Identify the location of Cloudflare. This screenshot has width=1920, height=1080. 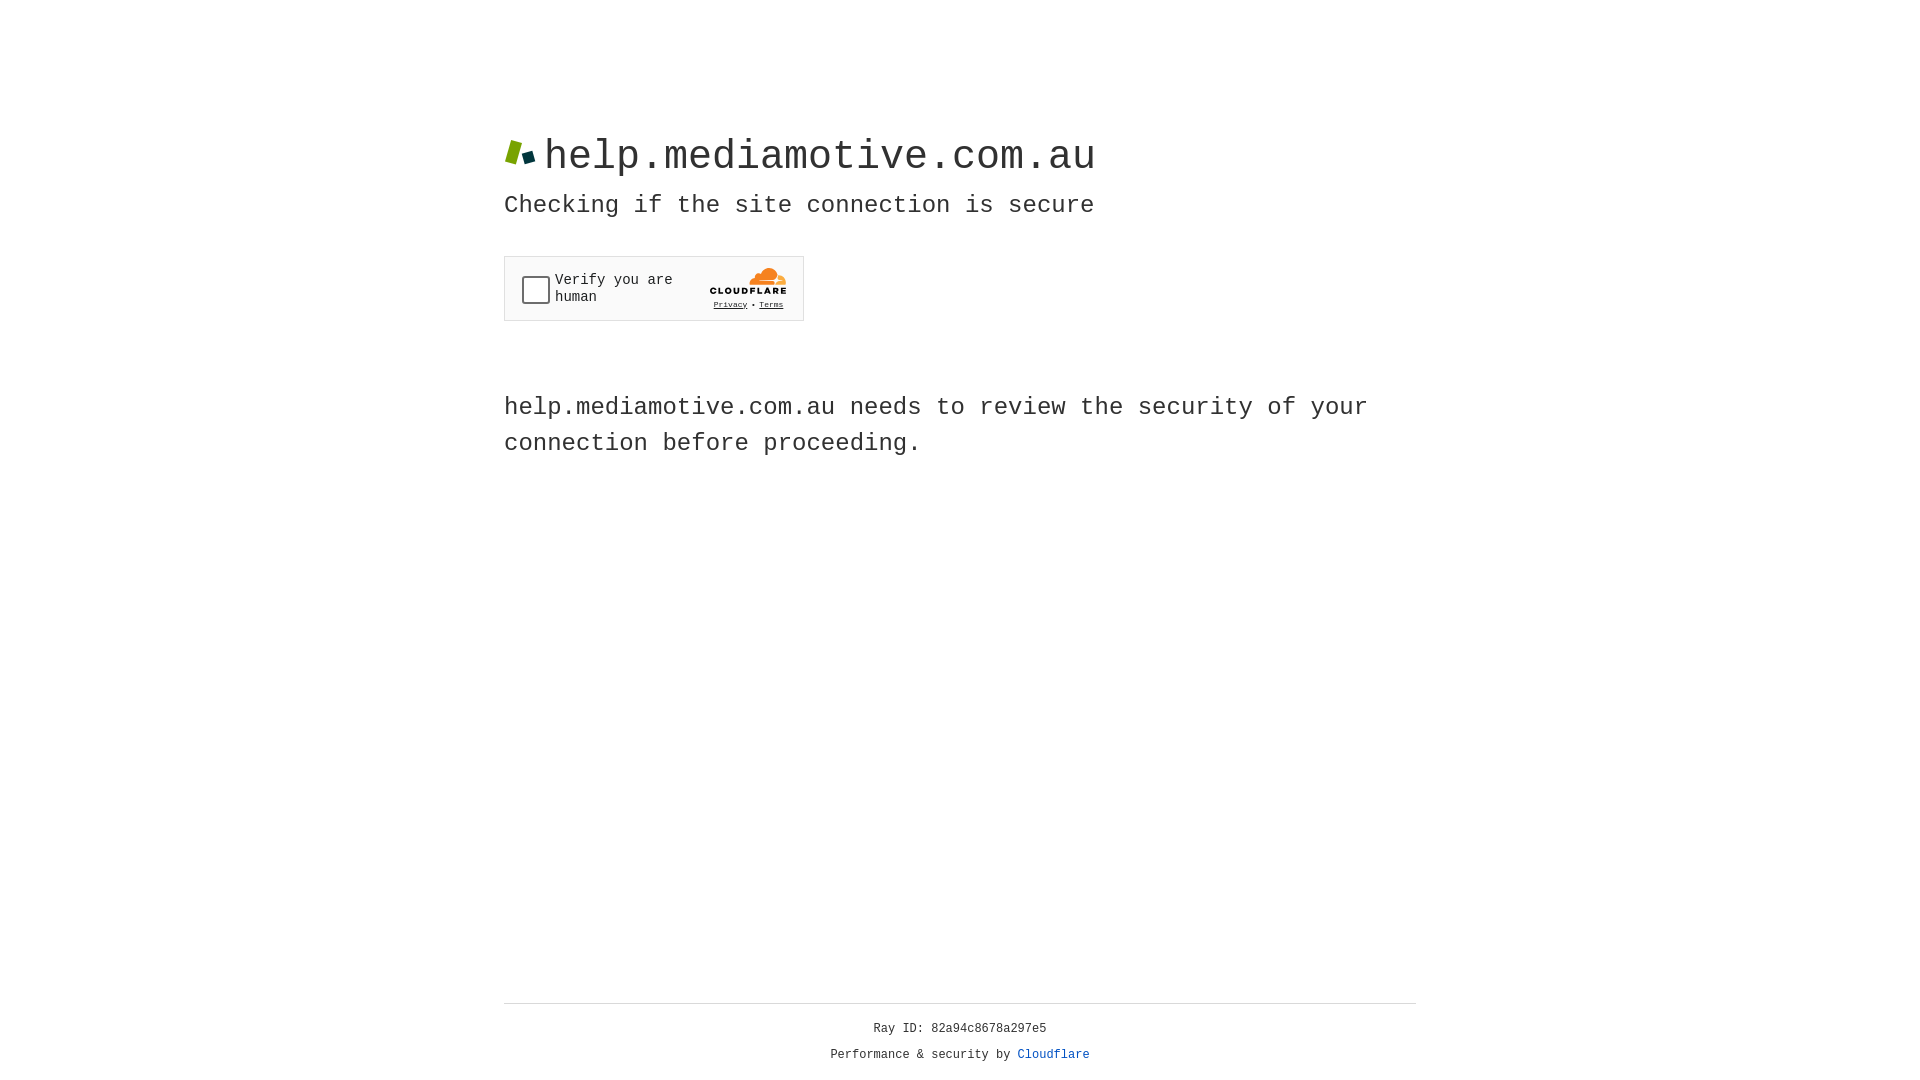
(1054, 1055).